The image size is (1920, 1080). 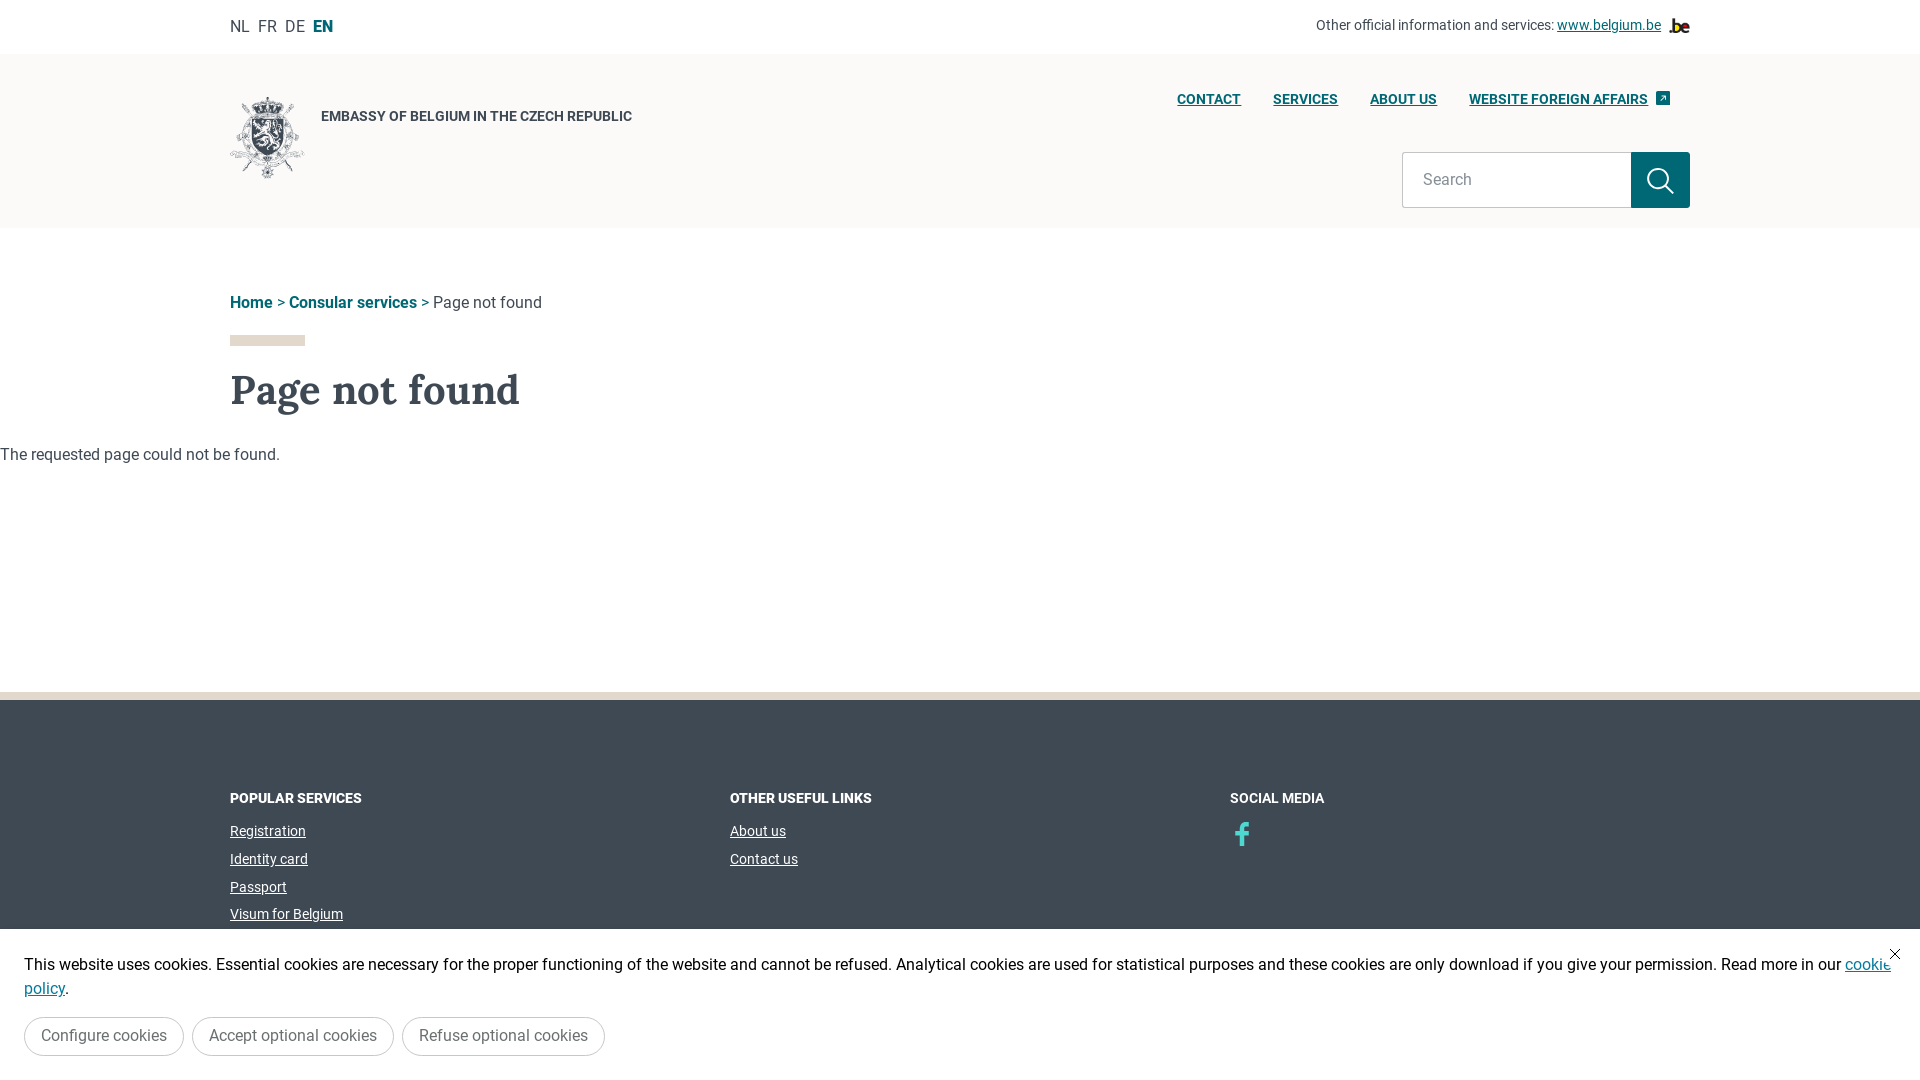 I want to click on www.belgium.be, so click(x=1624, y=26).